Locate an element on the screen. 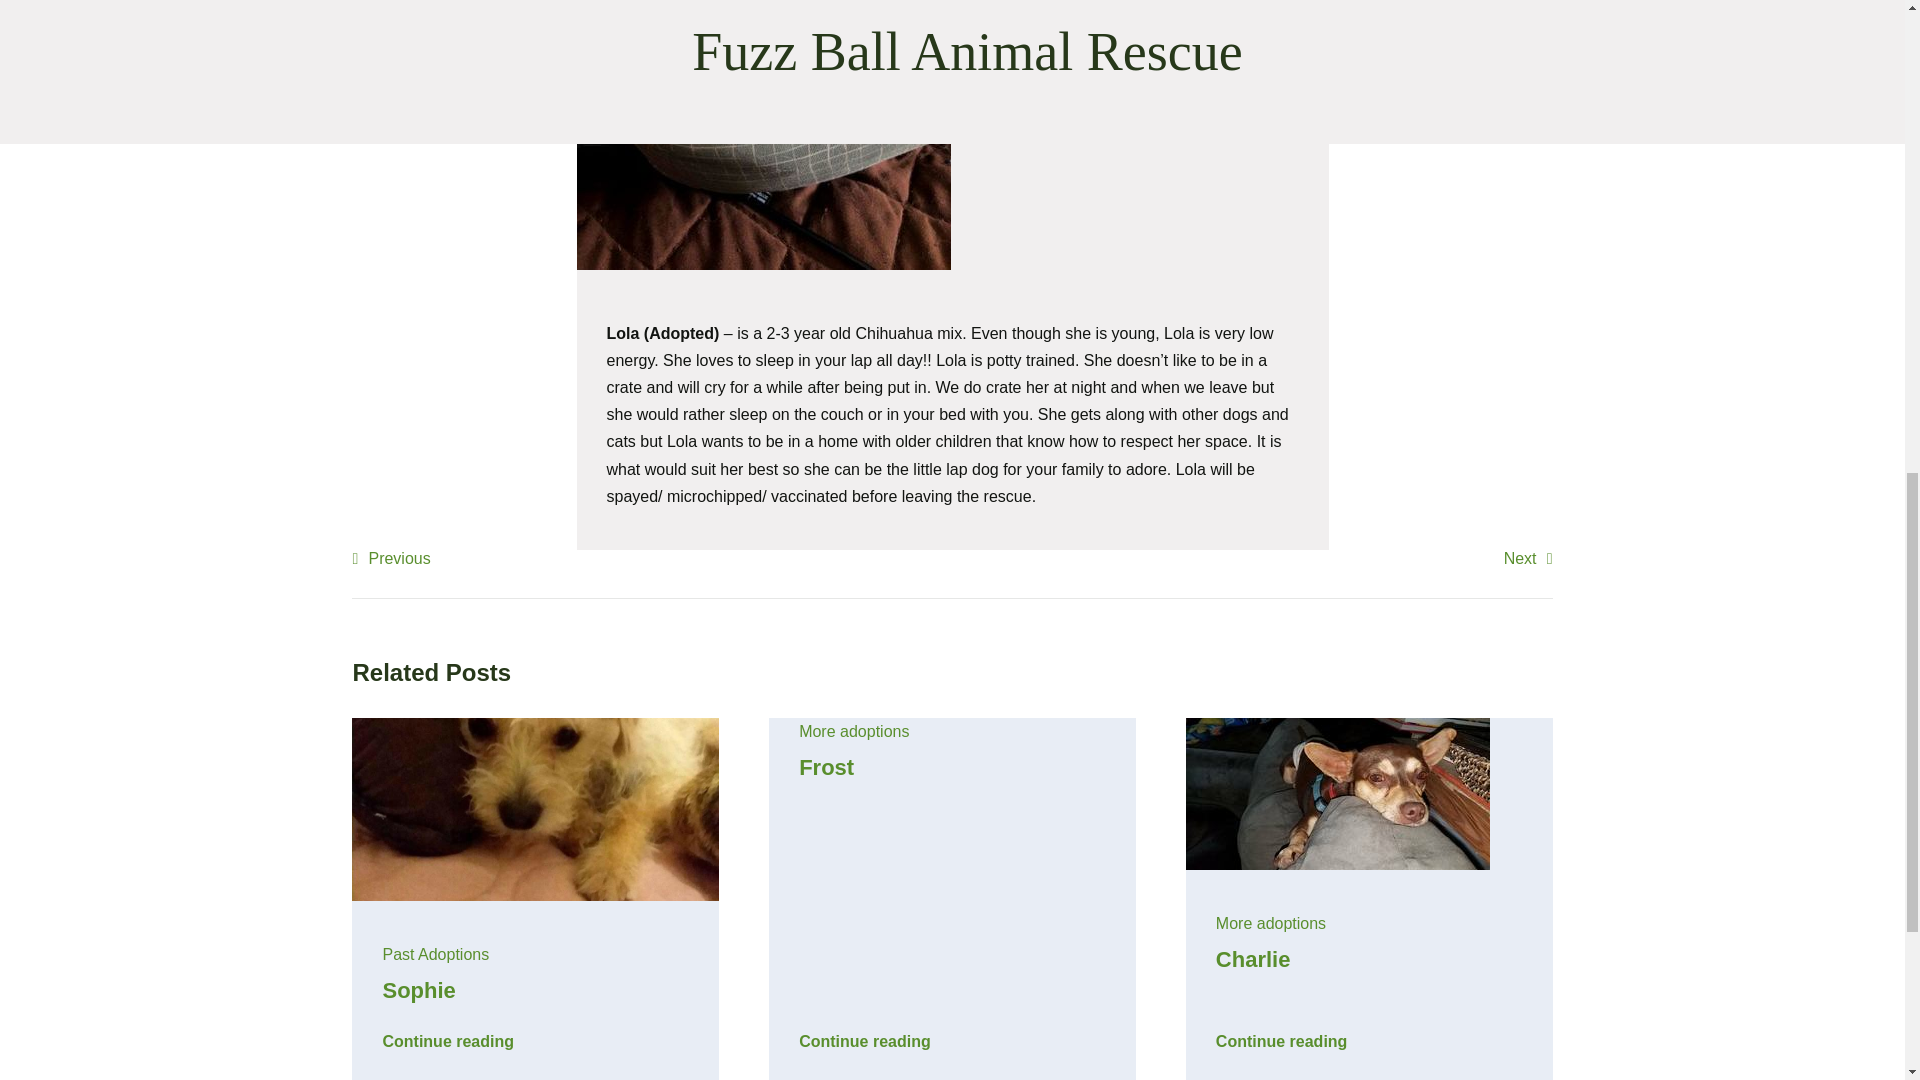 This screenshot has height=1080, width=1920. Charlie is located at coordinates (1252, 960).